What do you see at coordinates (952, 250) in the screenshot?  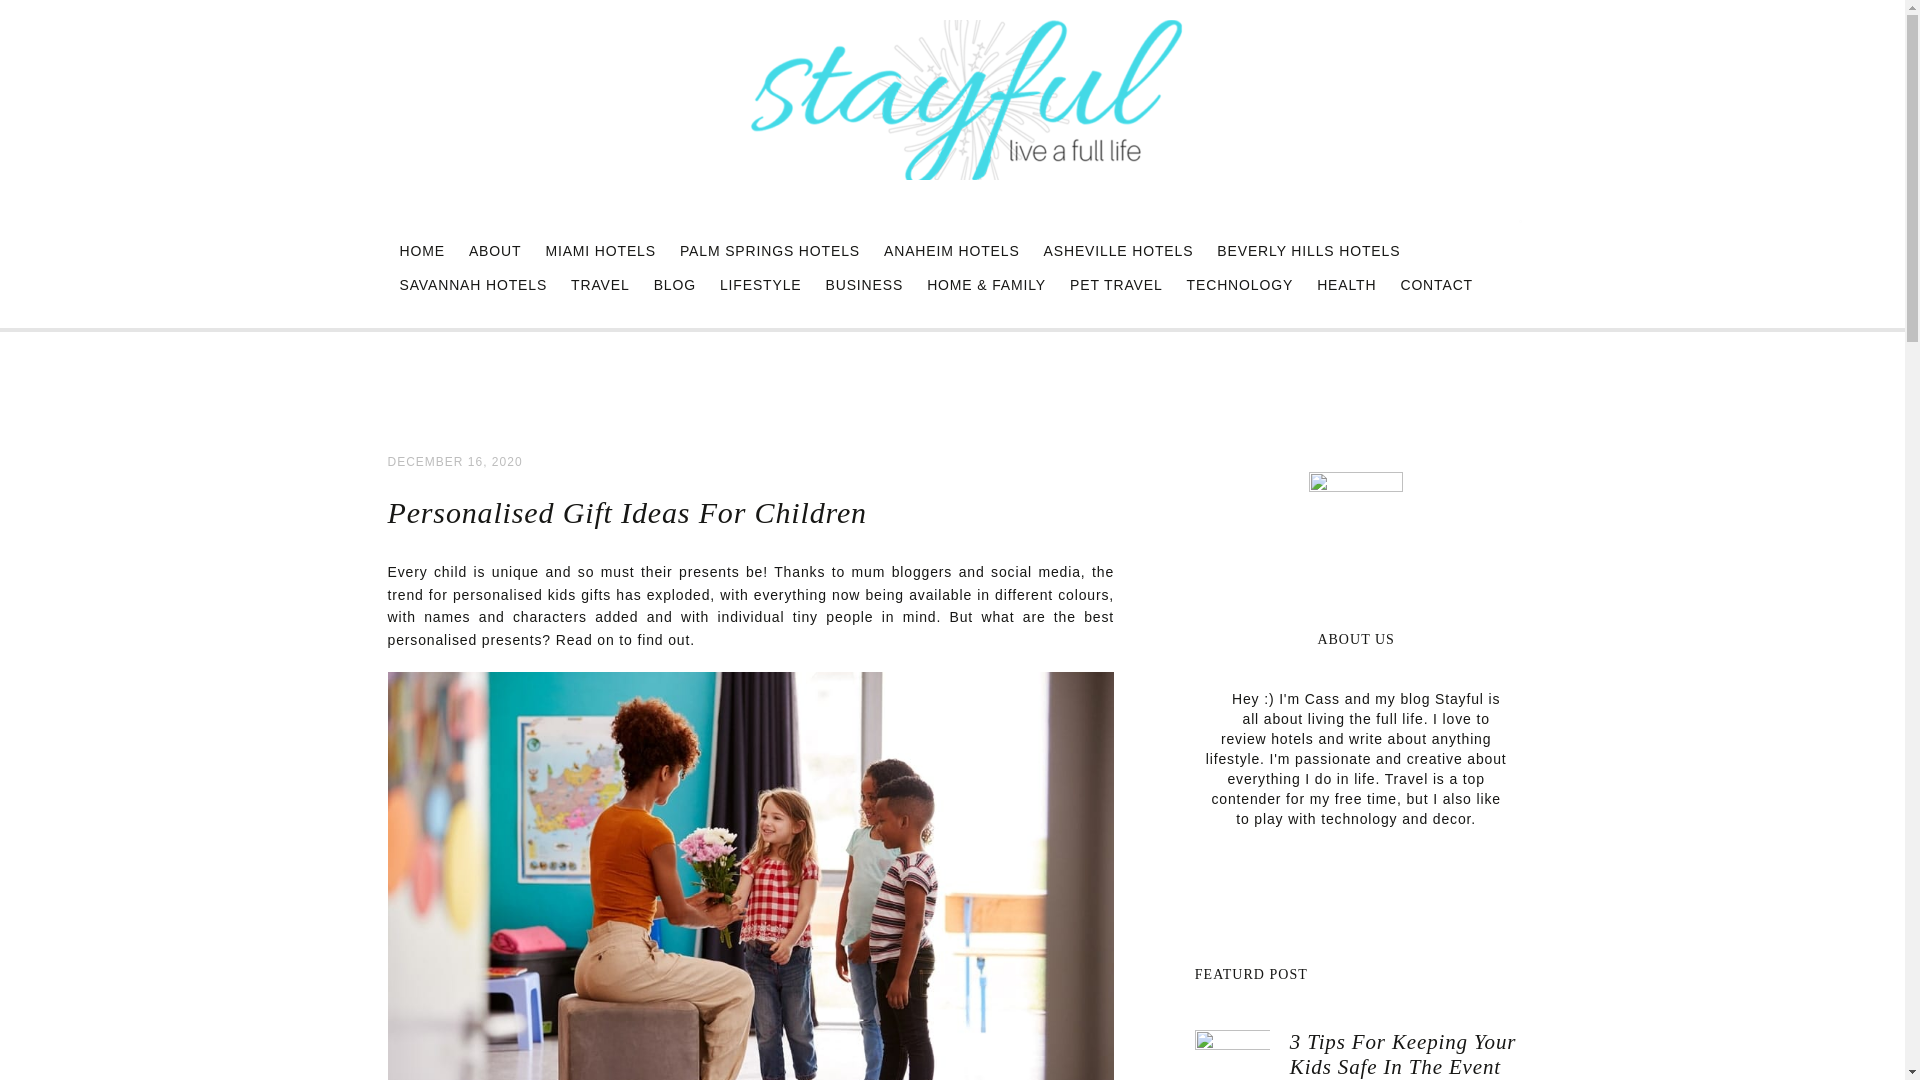 I see `ANAHEIM HOTELS` at bounding box center [952, 250].